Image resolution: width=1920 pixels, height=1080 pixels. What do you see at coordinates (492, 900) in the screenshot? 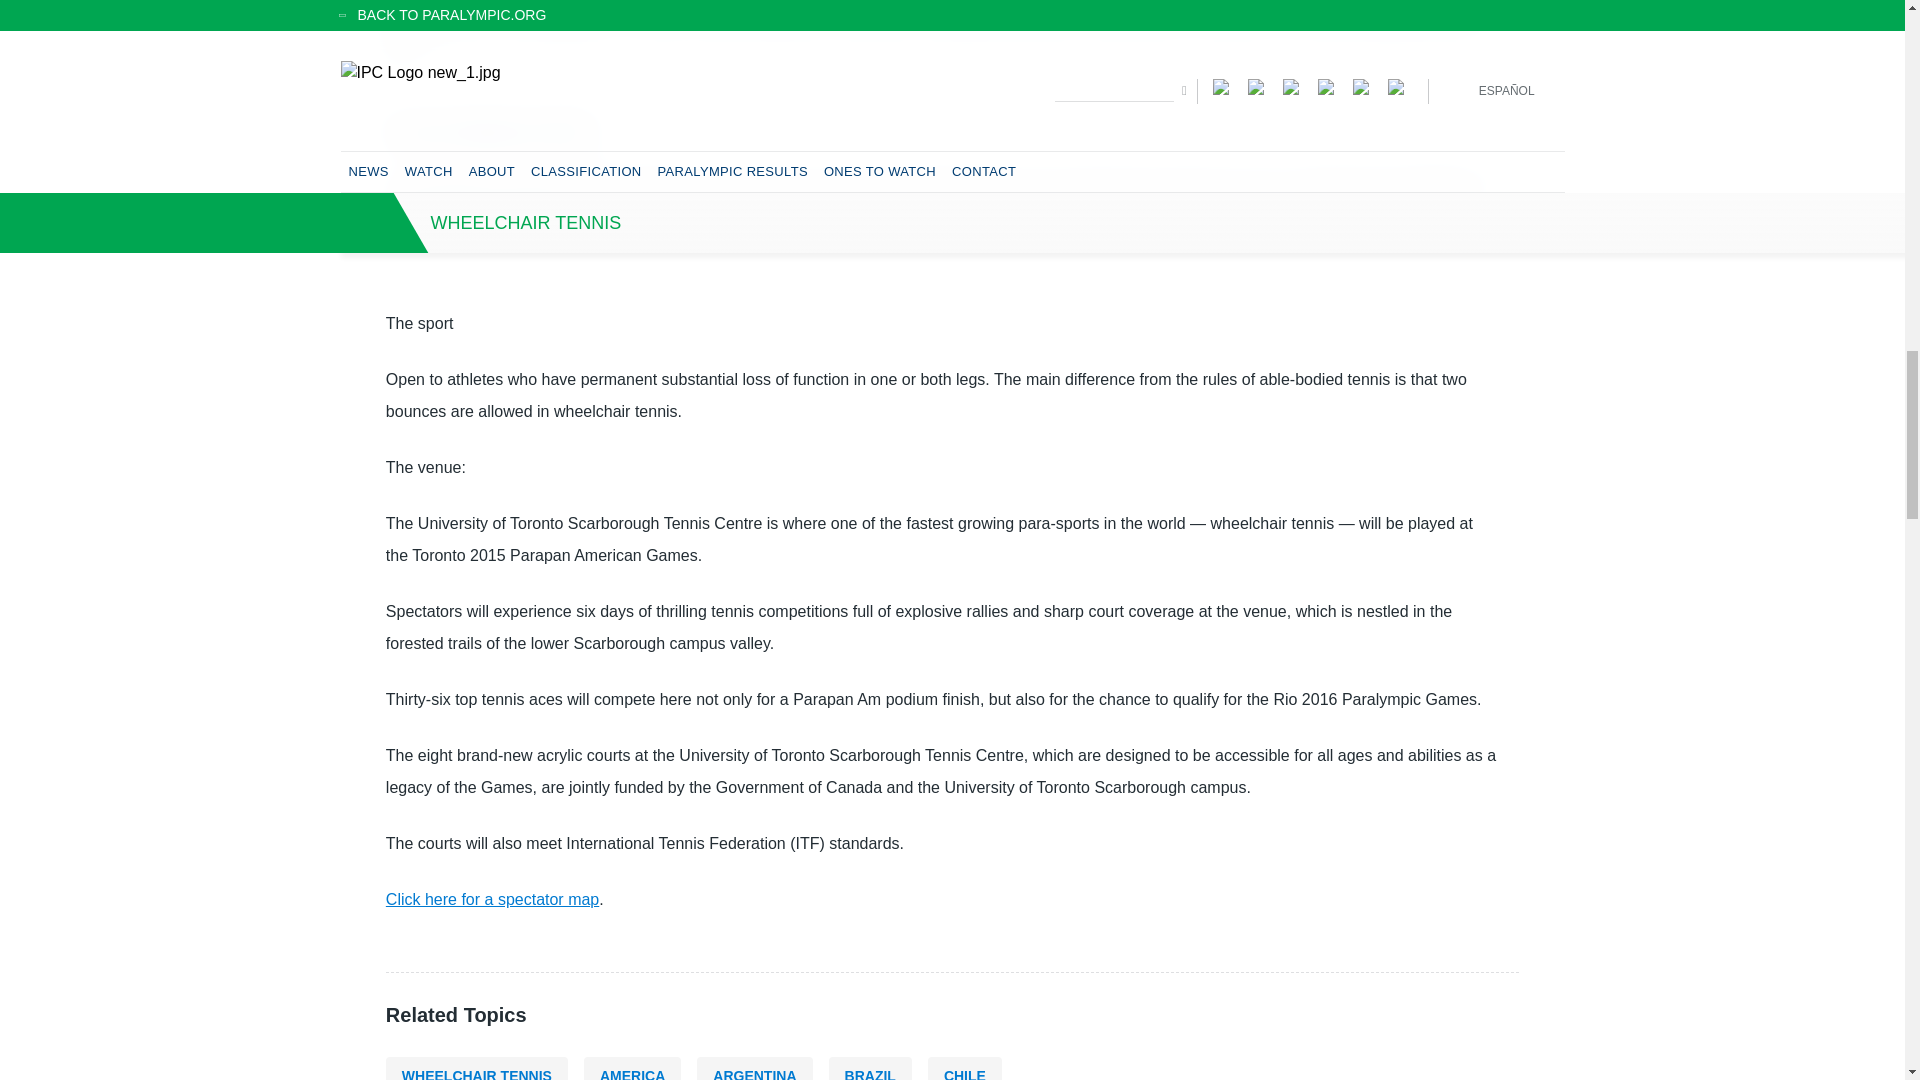
I see `Click here for a spectator map` at bounding box center [492, 900].